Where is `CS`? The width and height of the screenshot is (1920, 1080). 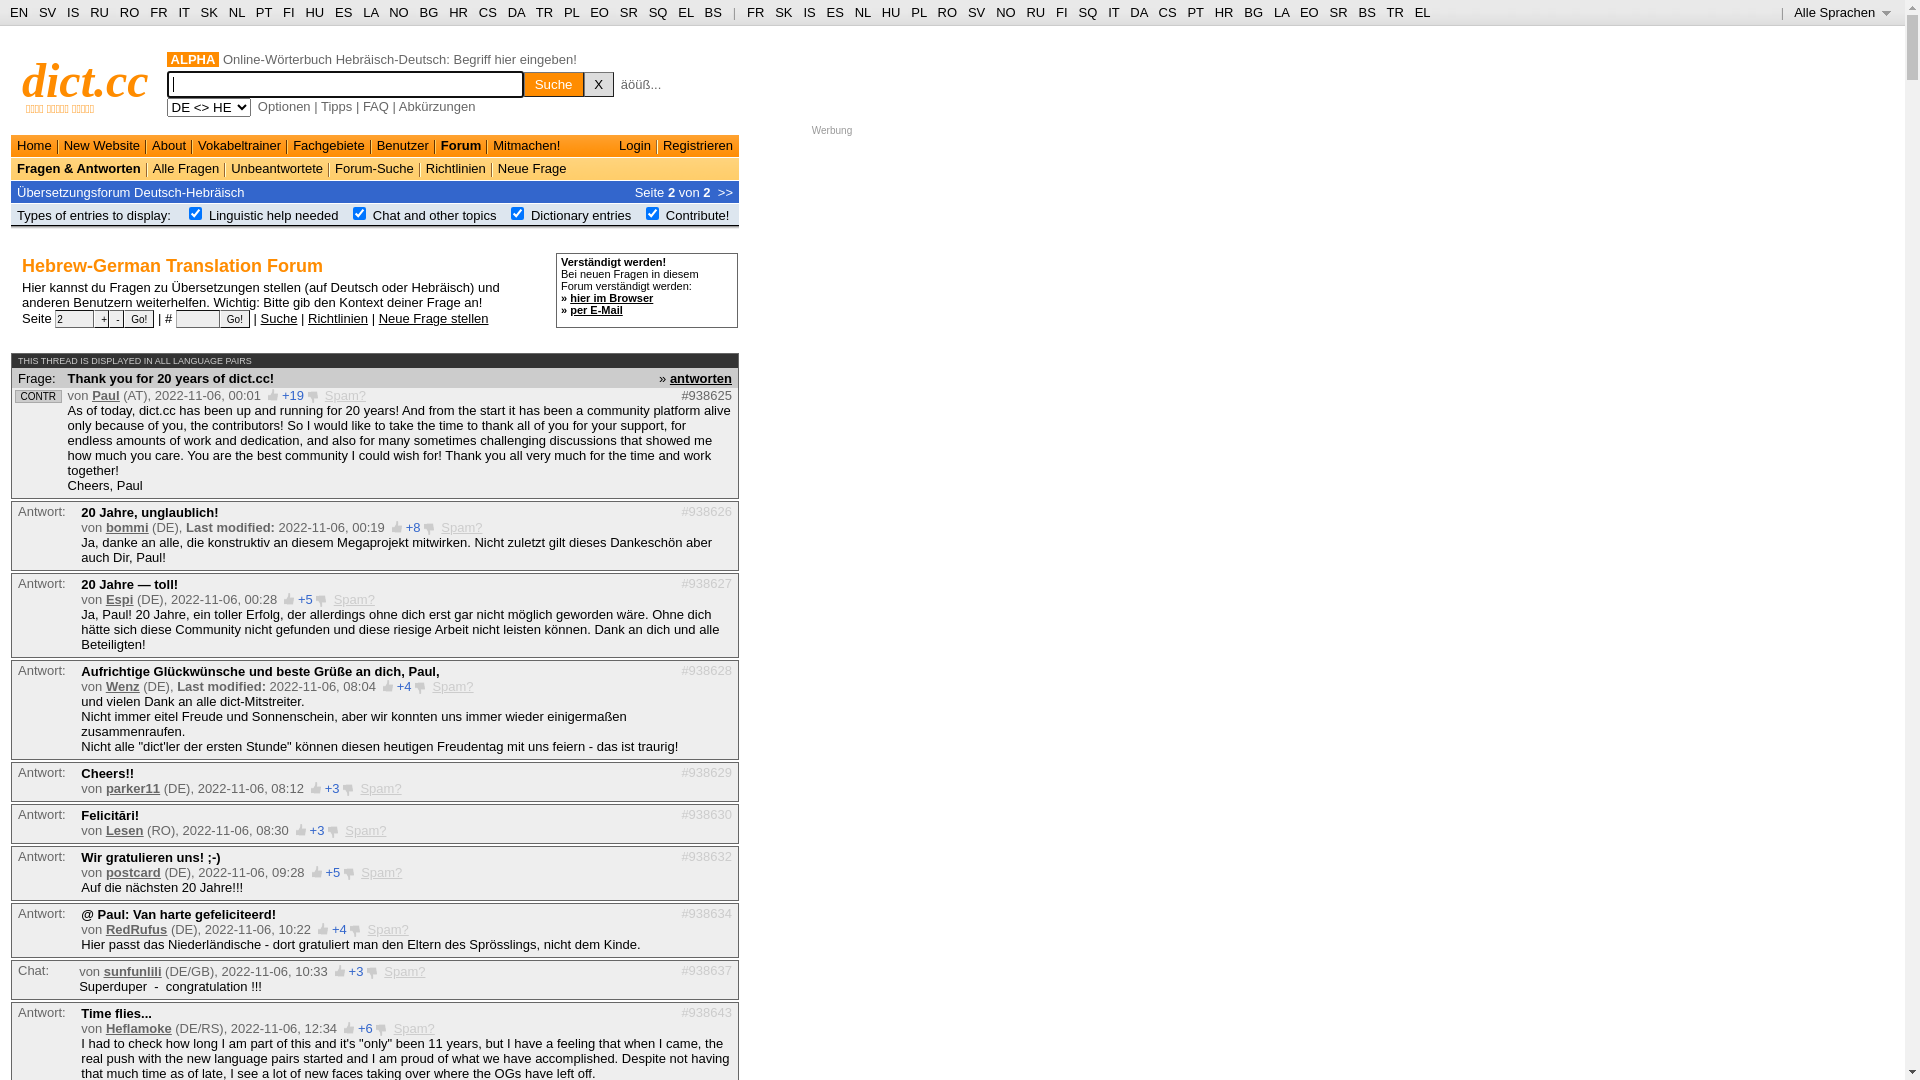
CS is located at coordinates (1167, 12).